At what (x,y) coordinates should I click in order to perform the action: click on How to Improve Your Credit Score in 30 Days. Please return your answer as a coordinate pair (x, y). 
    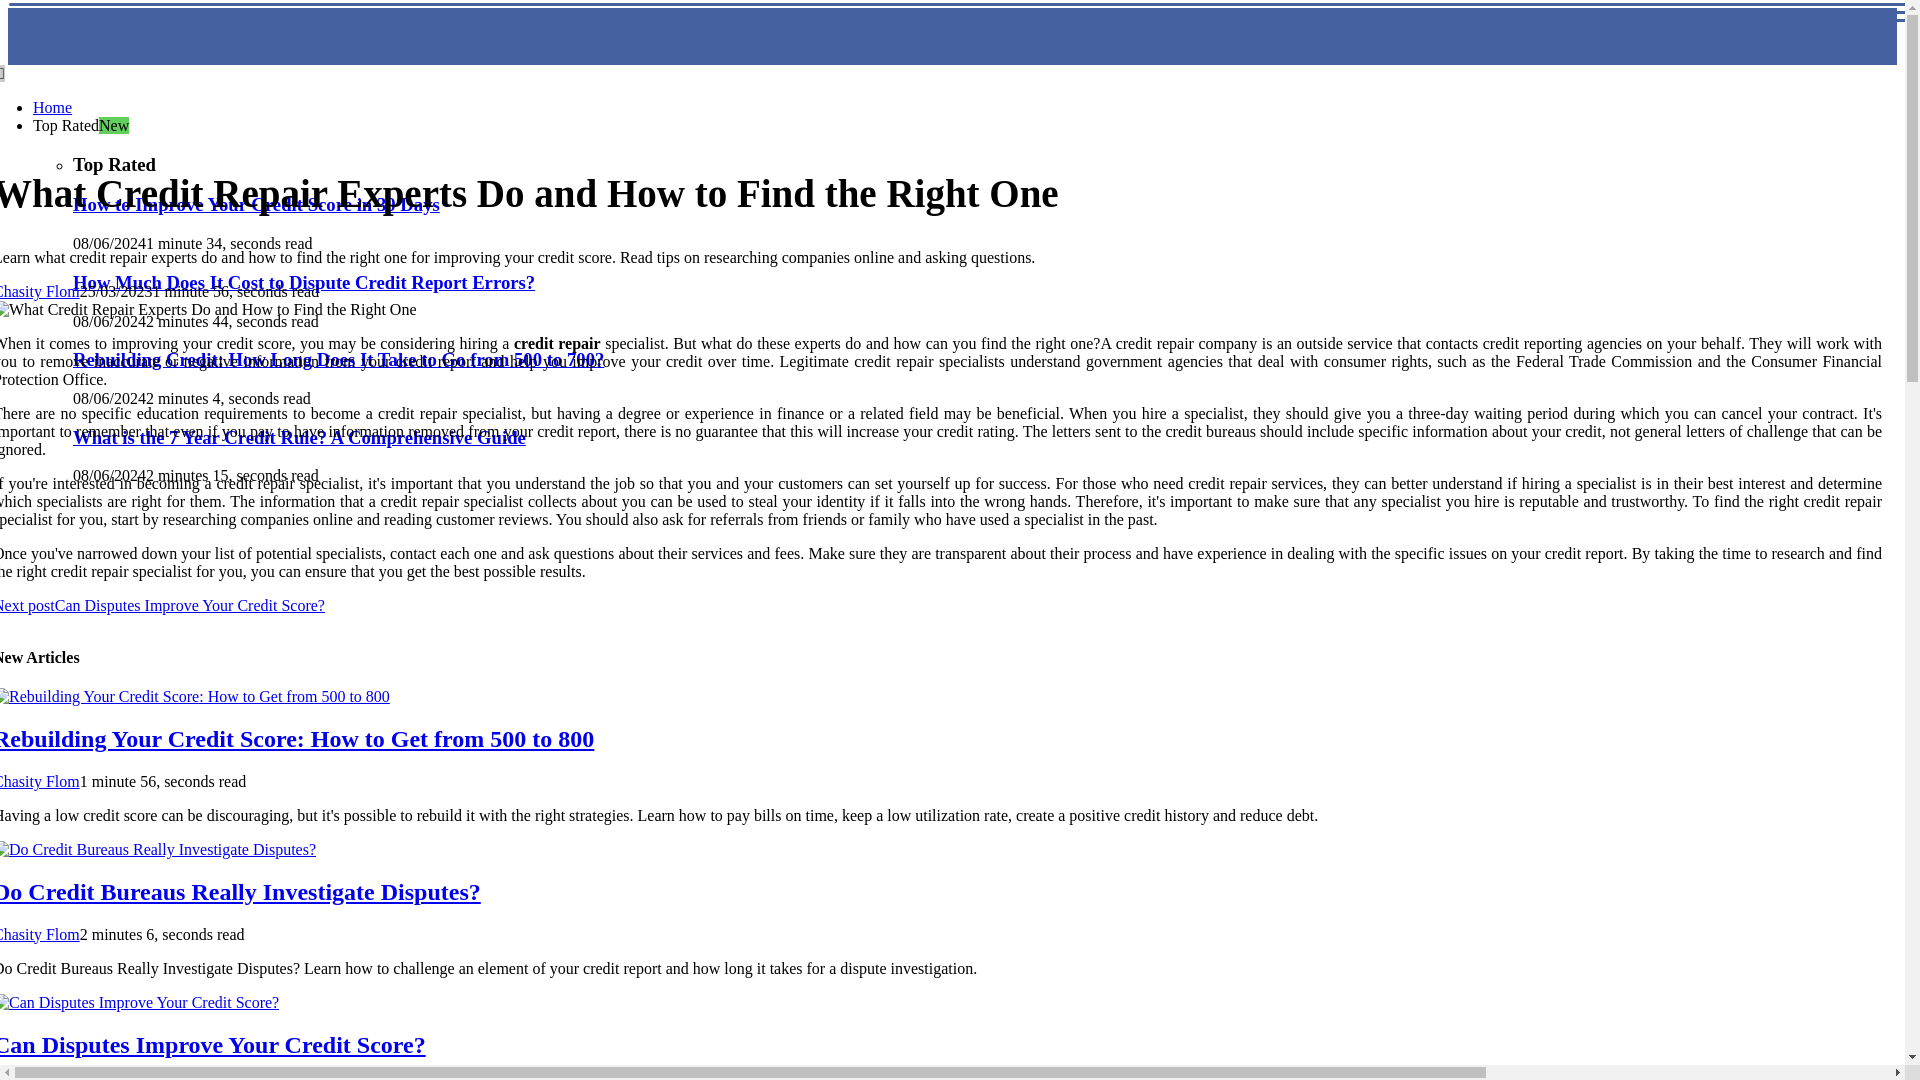
    Looking at the image, I should click on (256, 204).